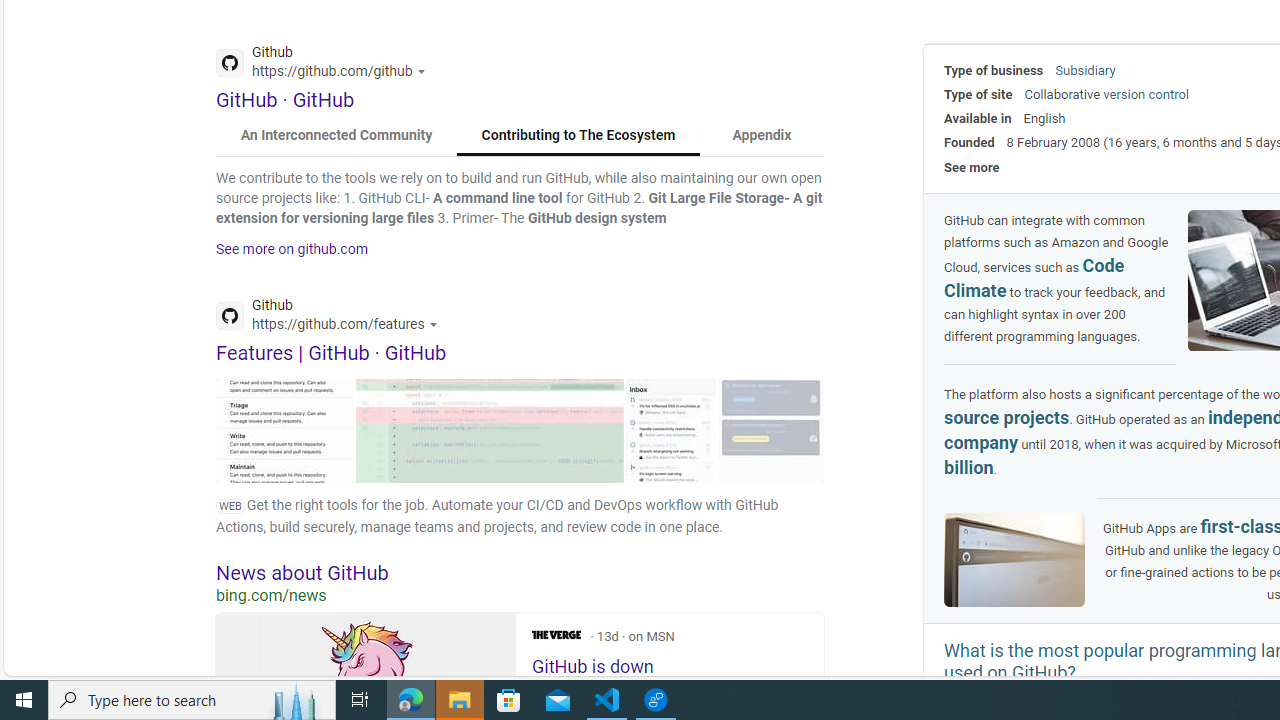 This screenshot has width=1280, height=720. I want to click on View details, so click(771, 430).